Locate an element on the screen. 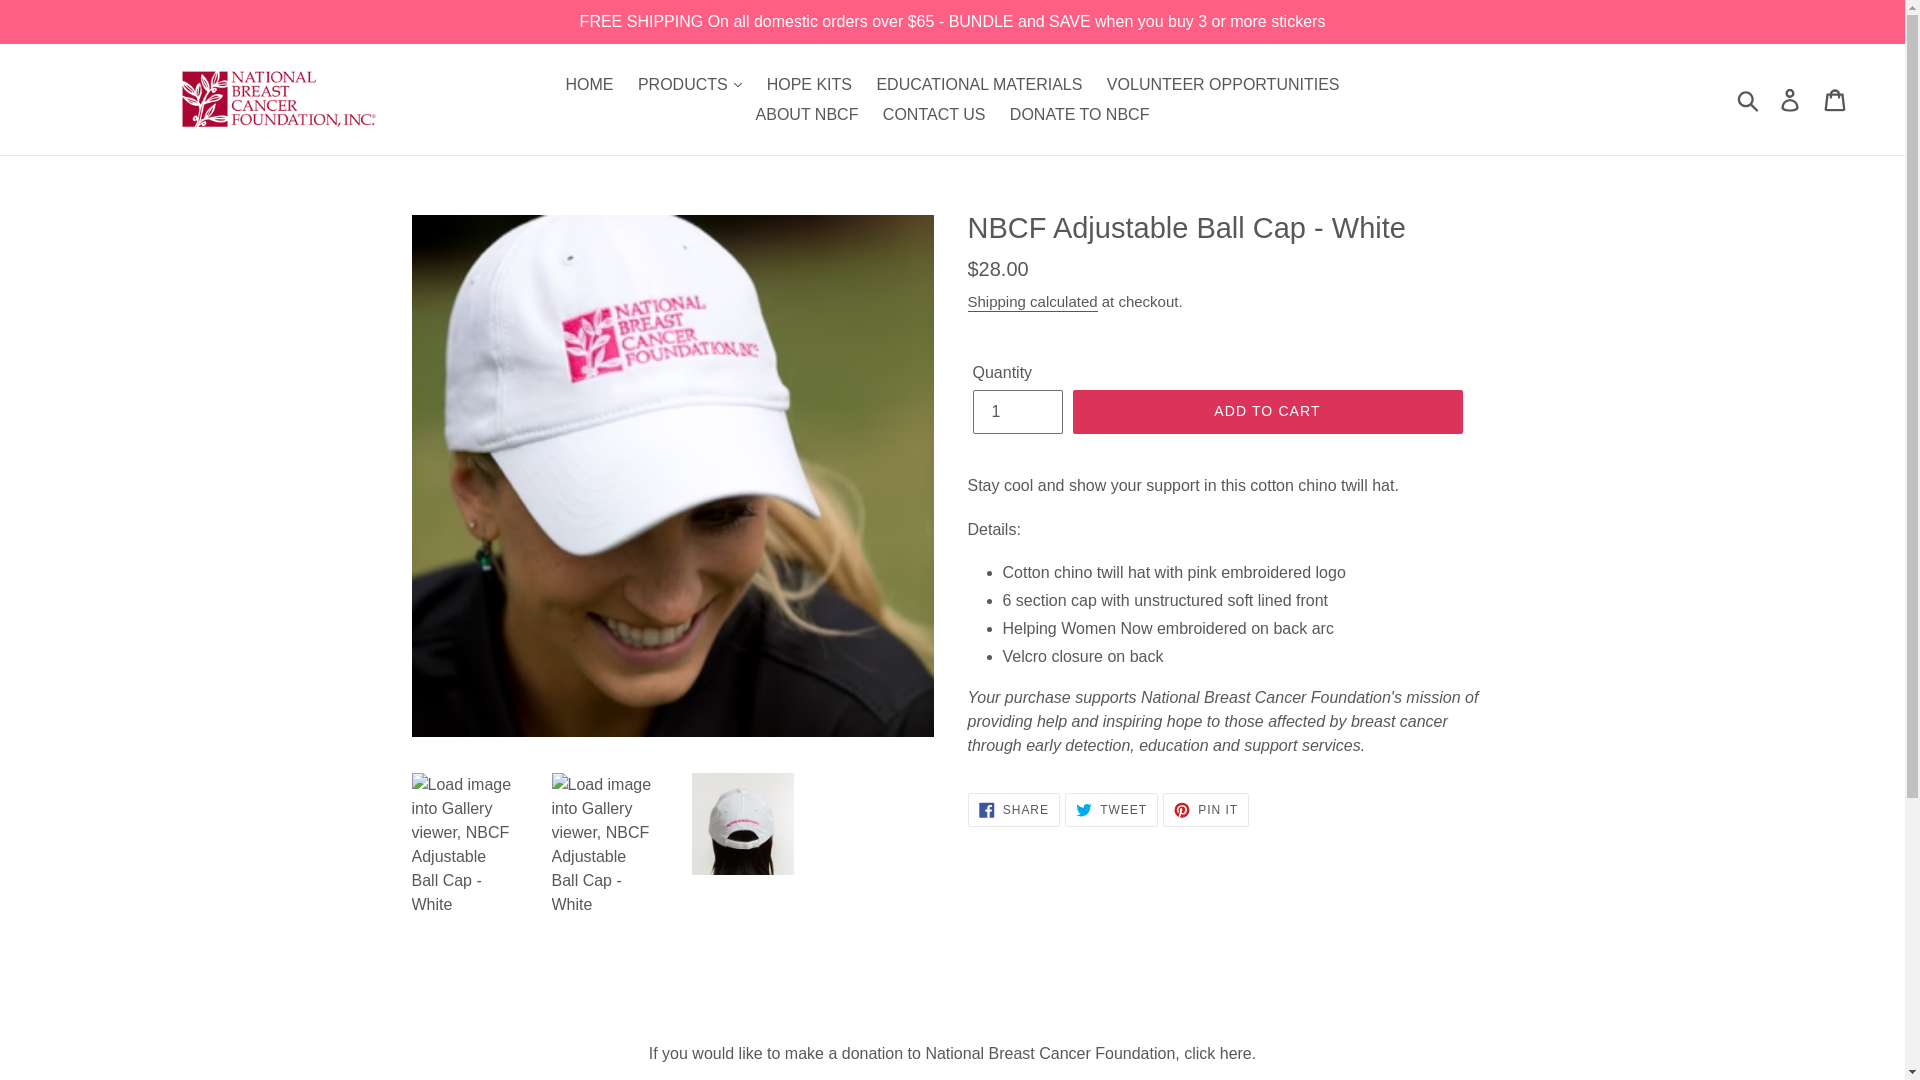 The image size is (1920, 1080). Log in is located at coordinates (1791, 100).